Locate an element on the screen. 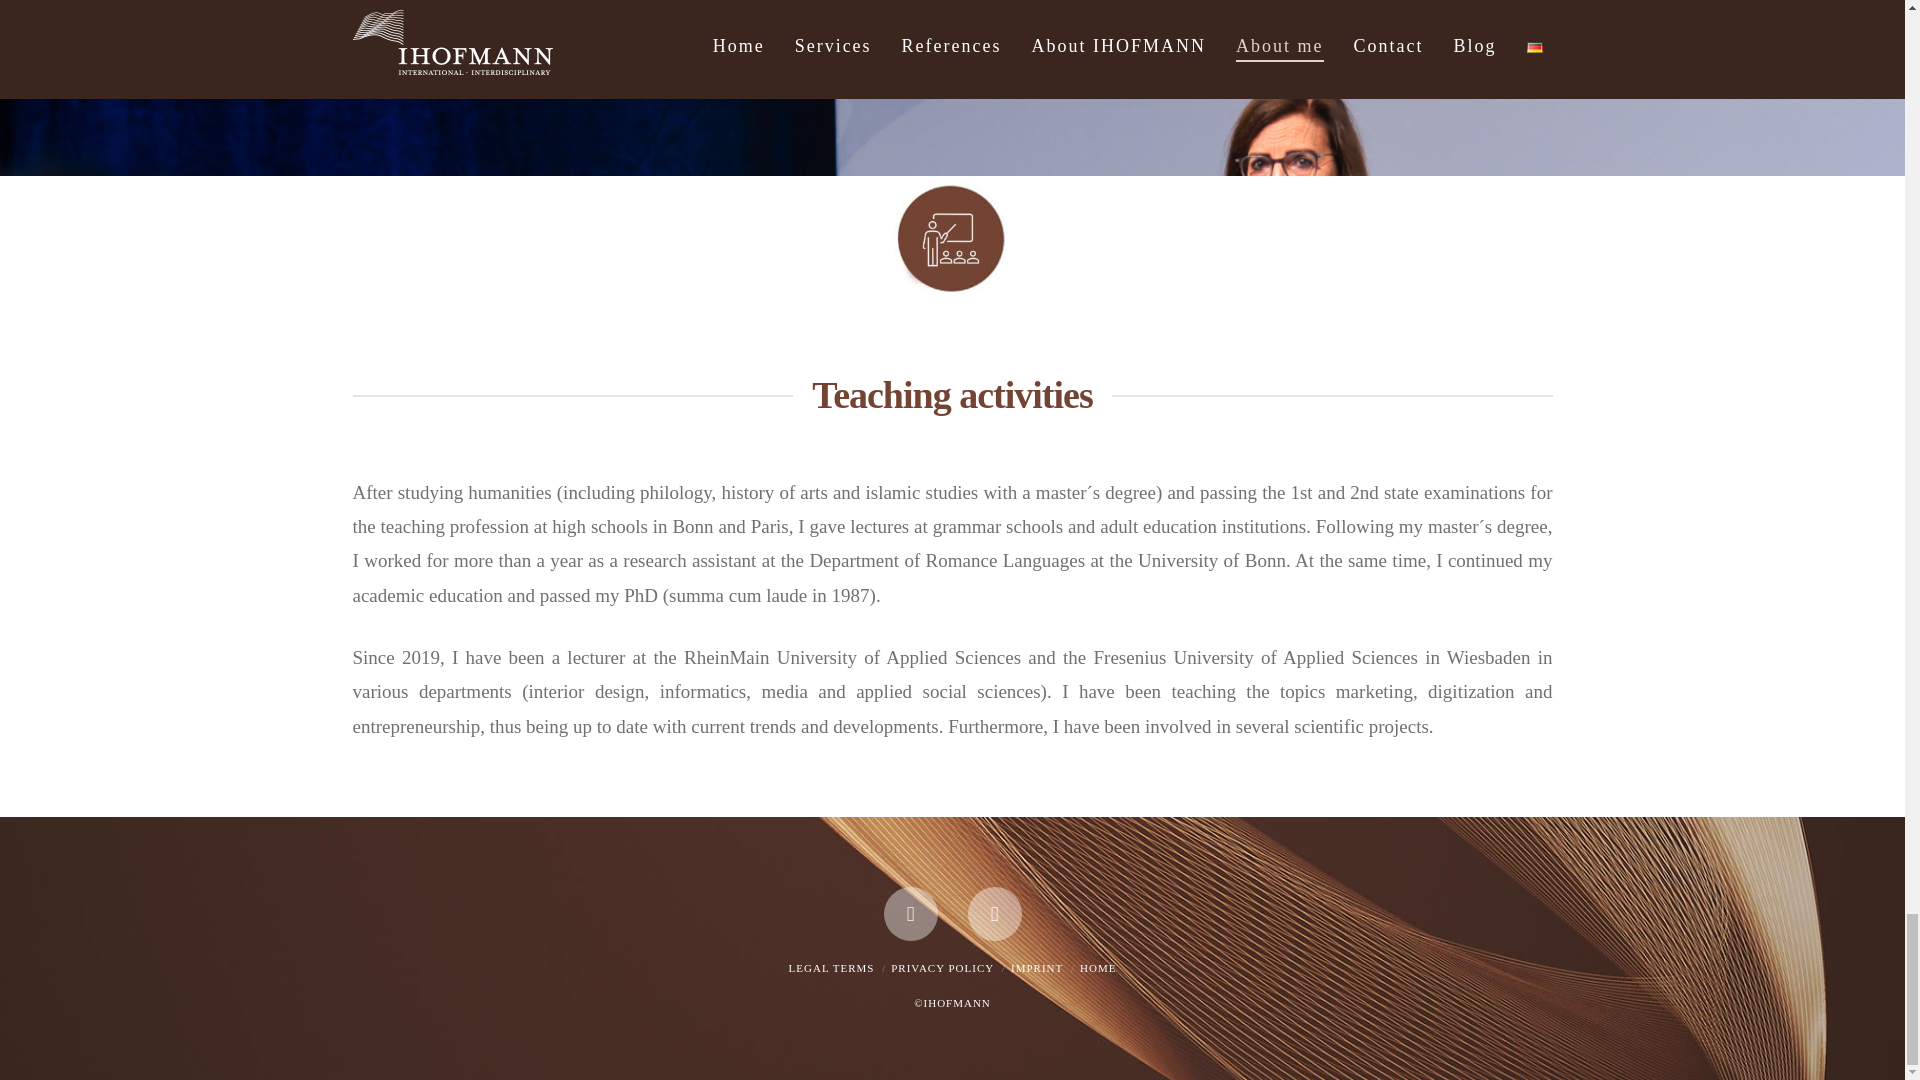 This screenshot has height=1080, width=1920. LEGAL TERMS is located at coordinates (832, 968).